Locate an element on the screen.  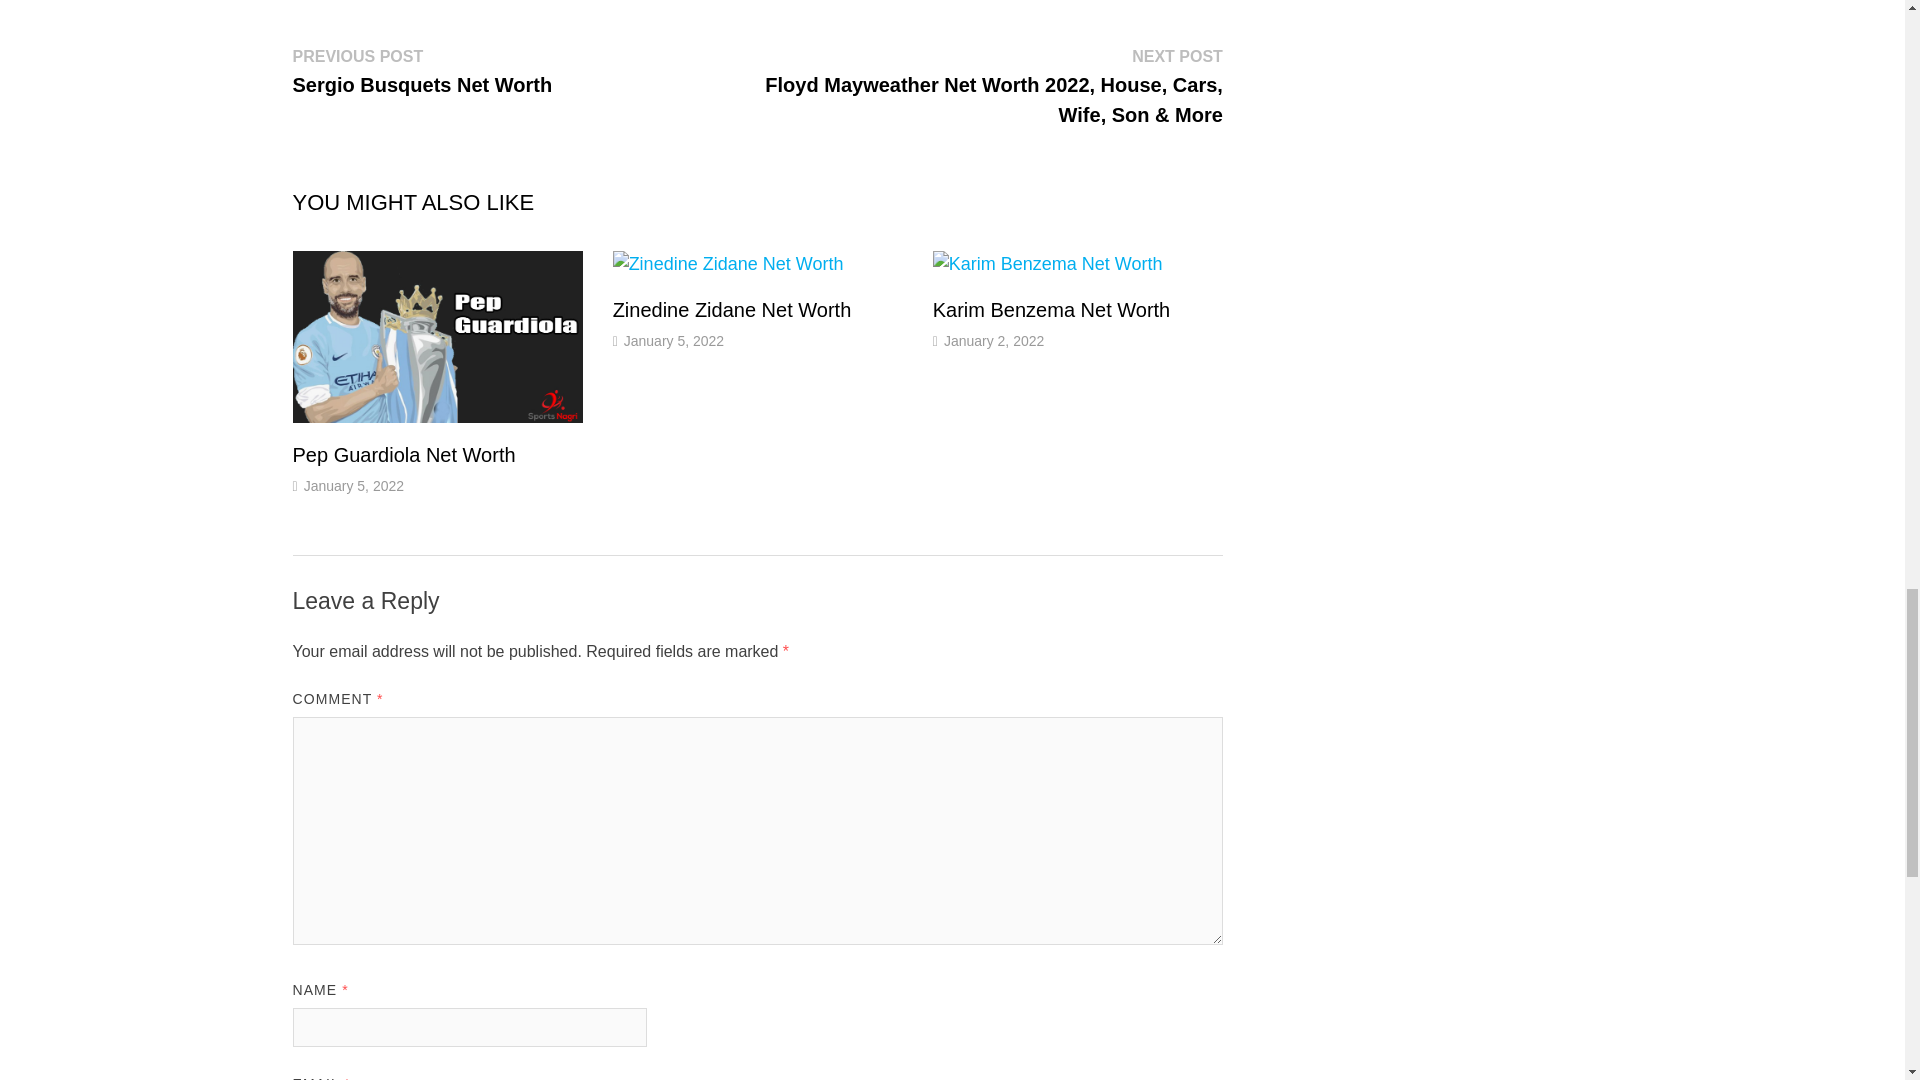
Zinedine Zidane Net Worth is located at coordinates (732, 310).